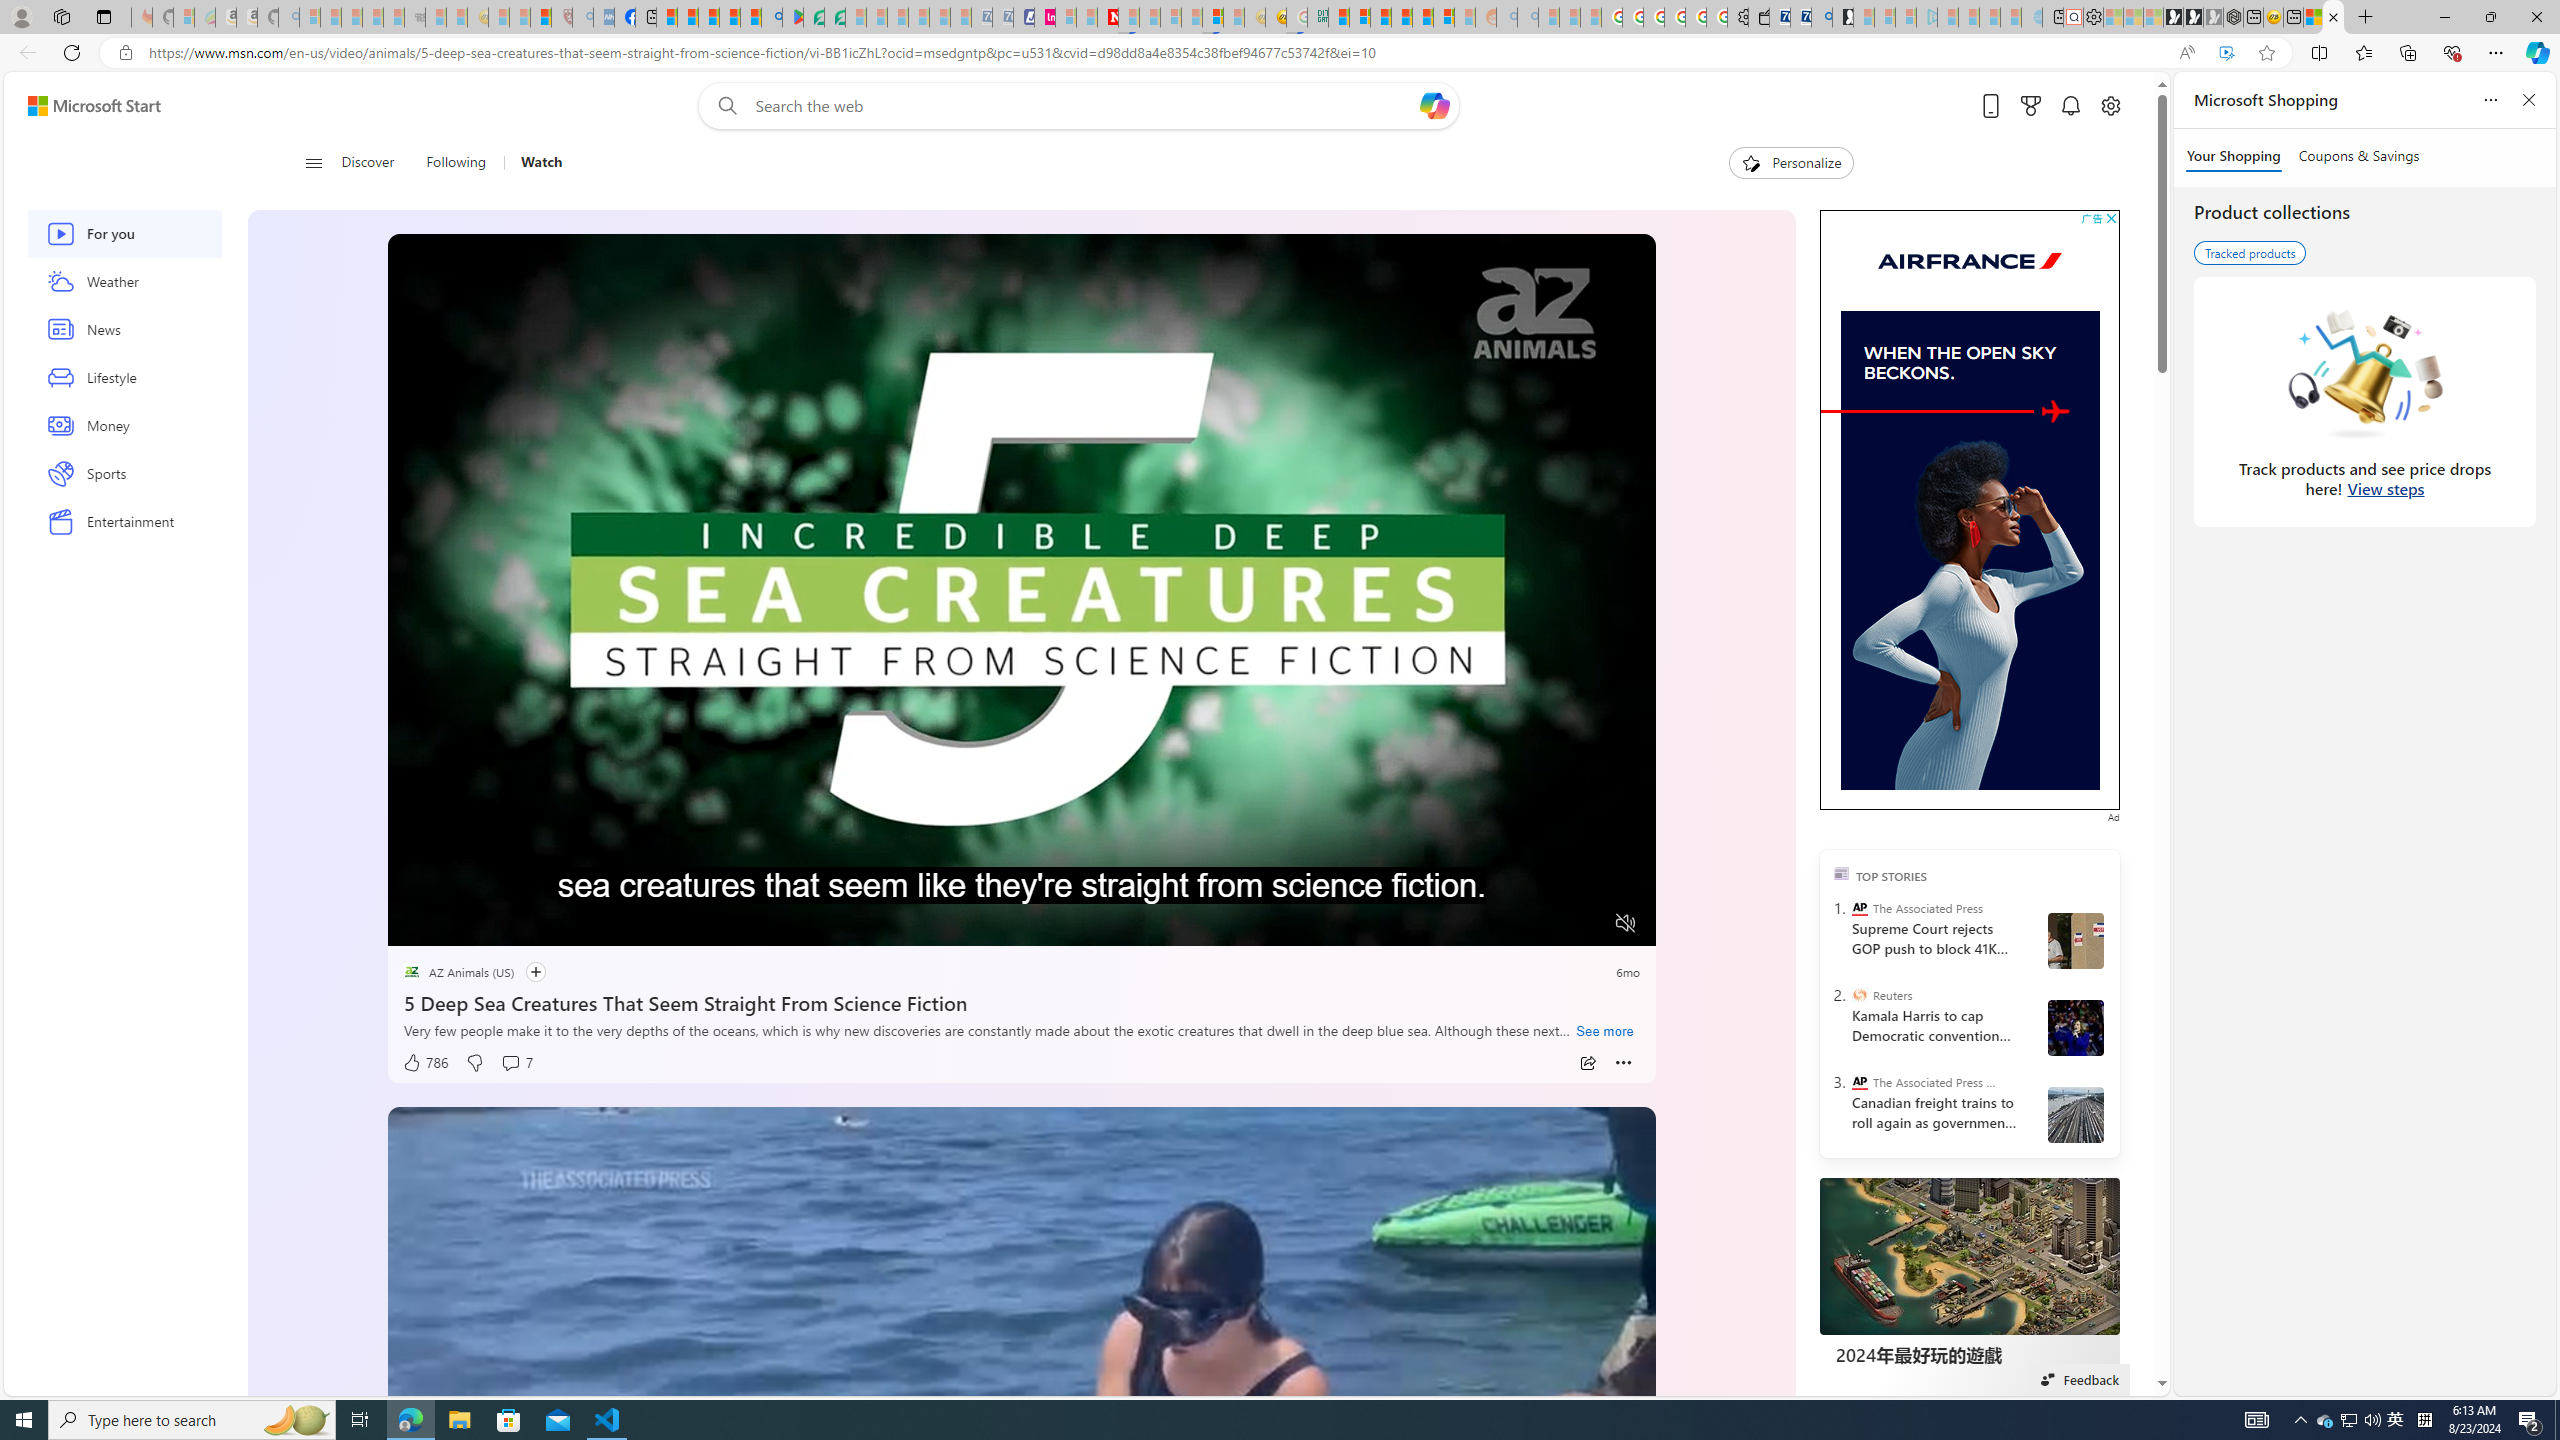 The image size is (2560, 1440). What do you see at coordinates (2031, 17) in the screenshot?
I see `Home | Sky Blue Bikes - Sky Blue Bikes - Sleeping` at bounding box center [2031, 17].